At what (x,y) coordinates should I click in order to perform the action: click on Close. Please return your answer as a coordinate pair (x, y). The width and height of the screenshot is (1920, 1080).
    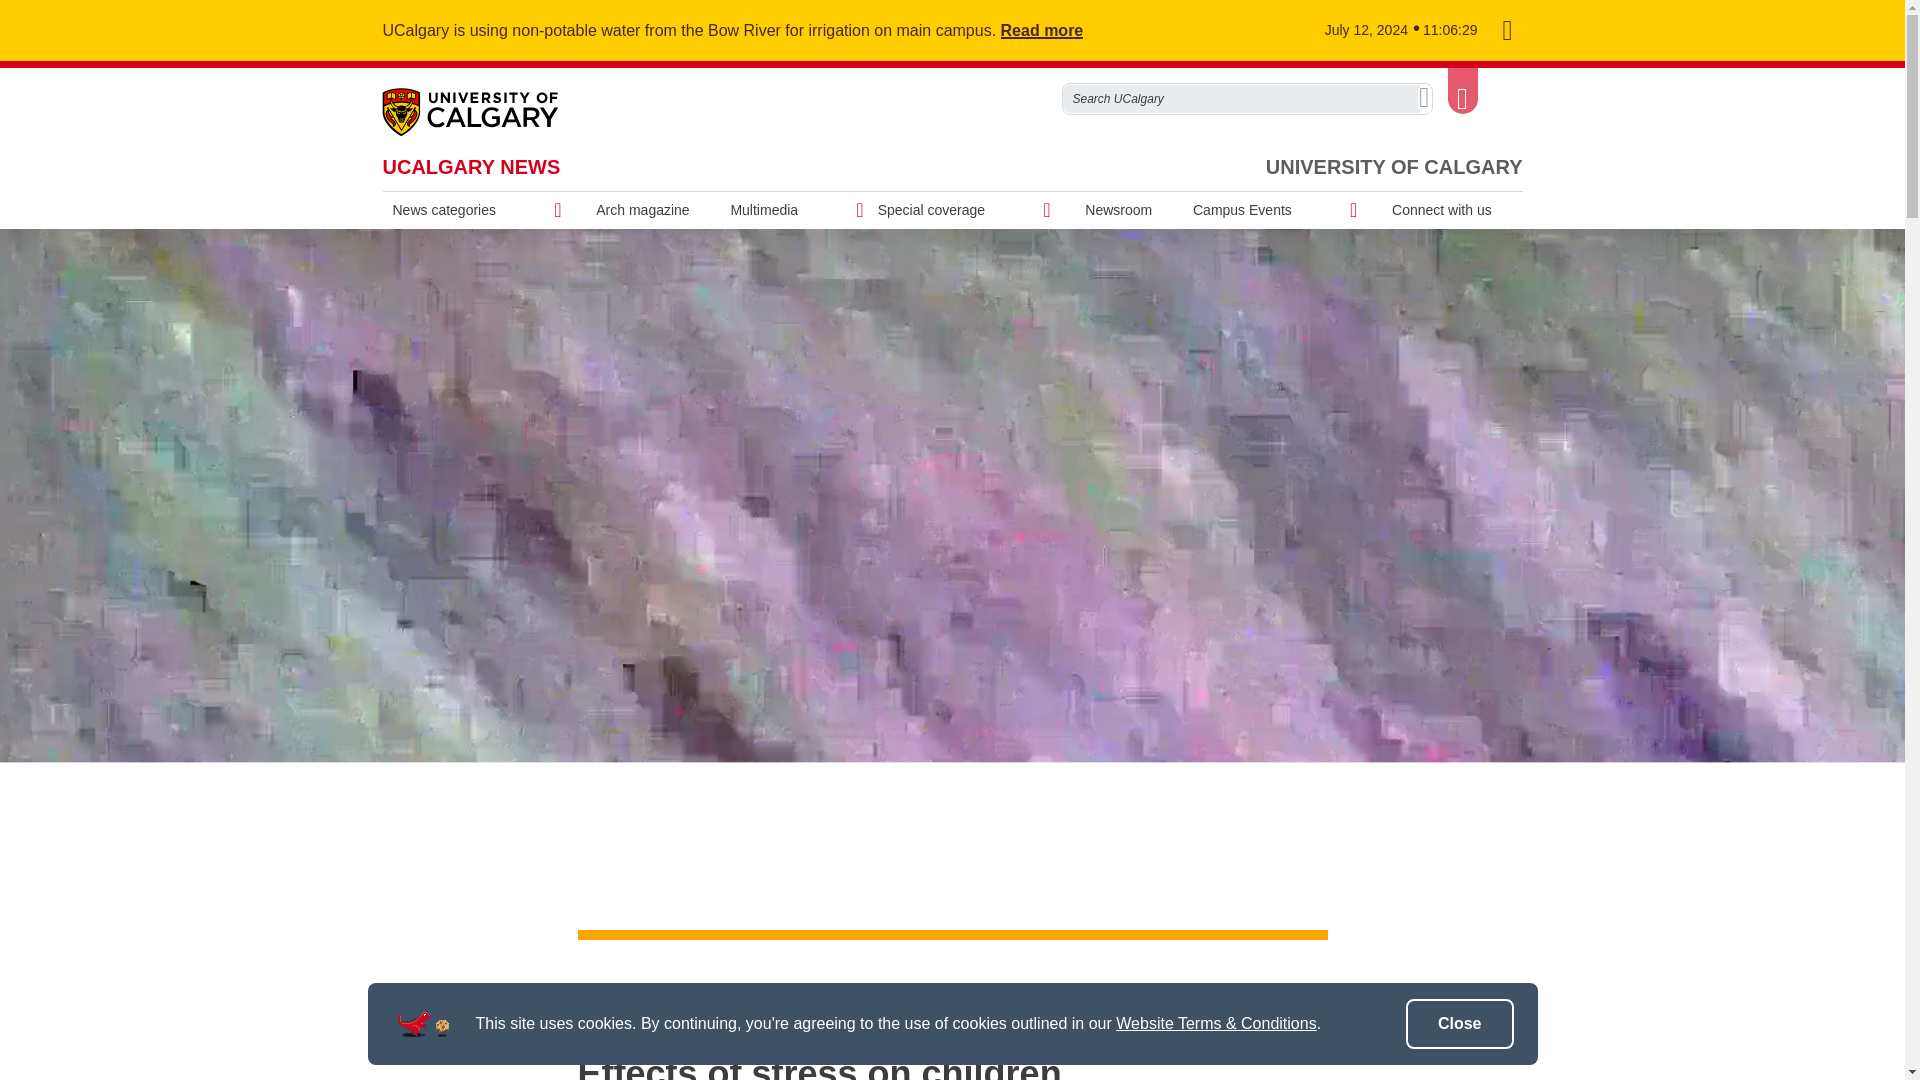
    Looking at the image, I should click on (1460, 1024).